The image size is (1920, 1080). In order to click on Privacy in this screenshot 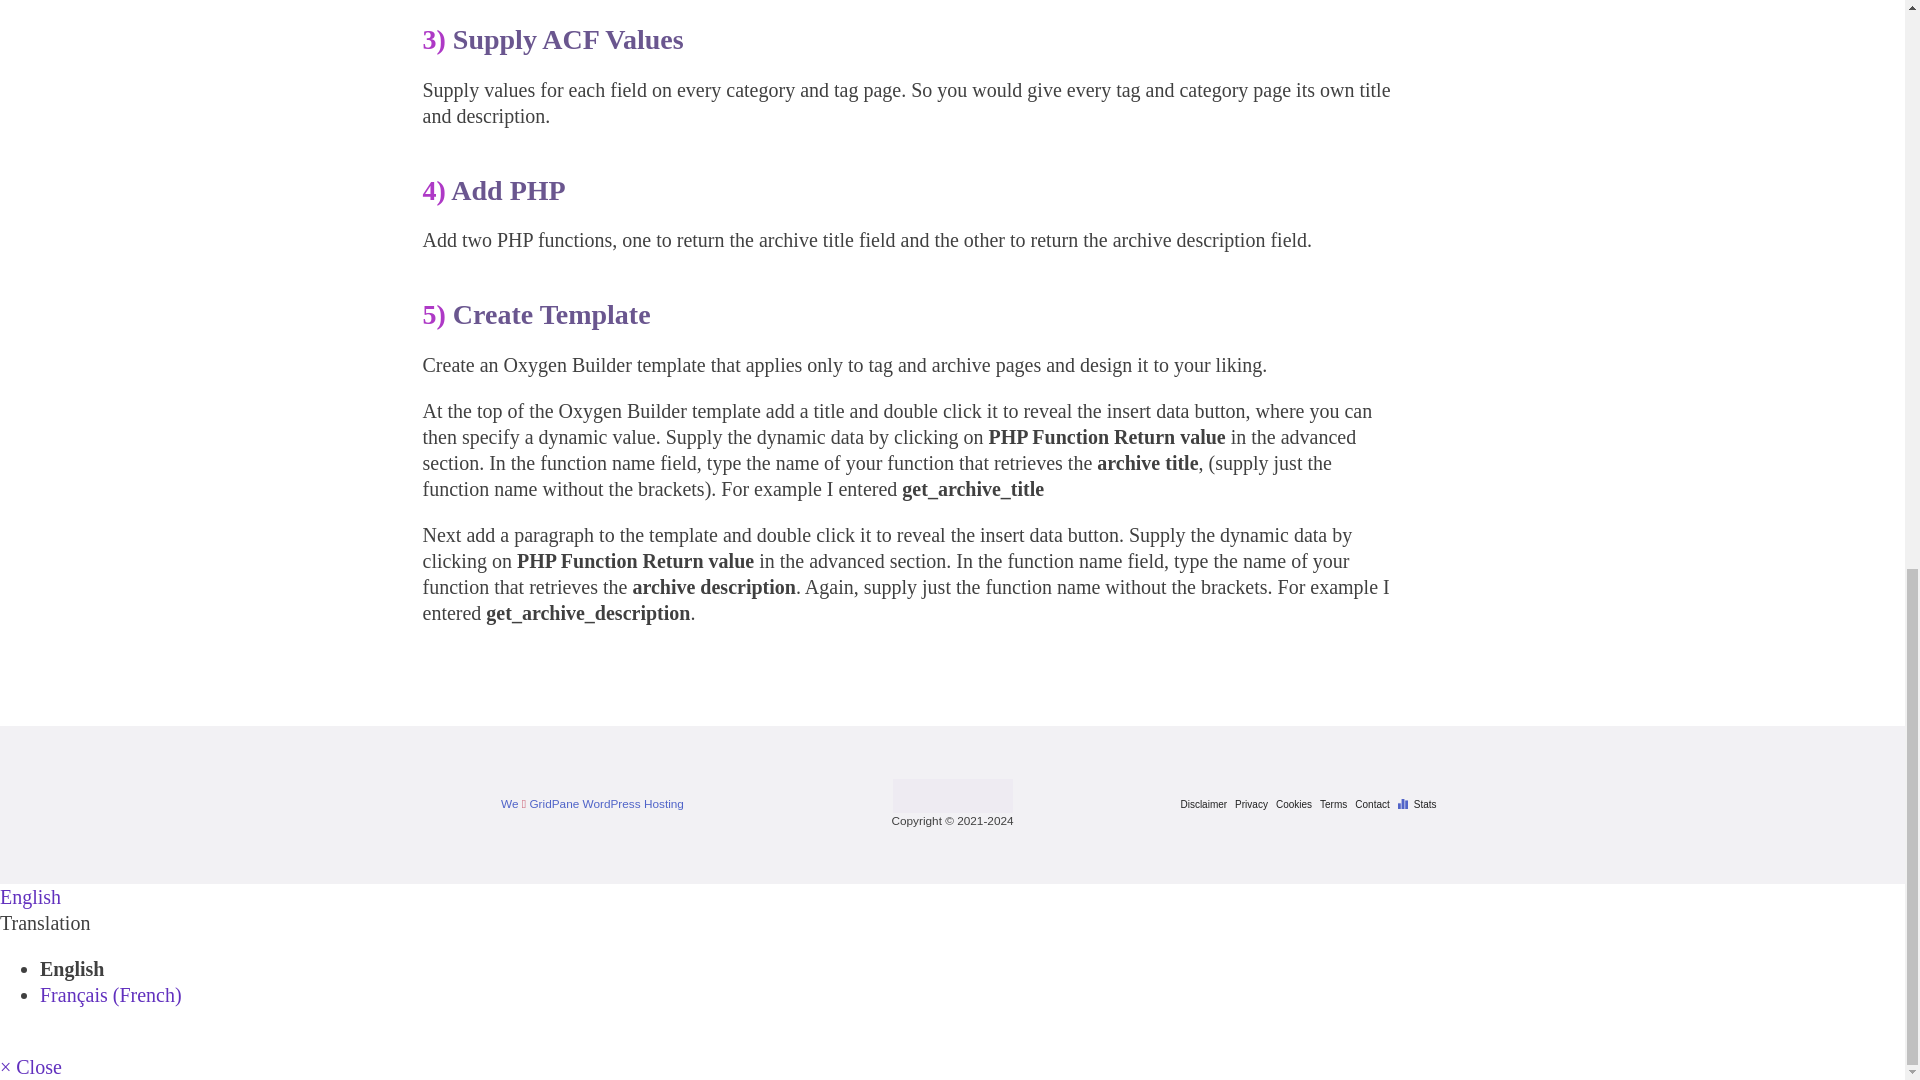, I will do `click(1255, 804)`.